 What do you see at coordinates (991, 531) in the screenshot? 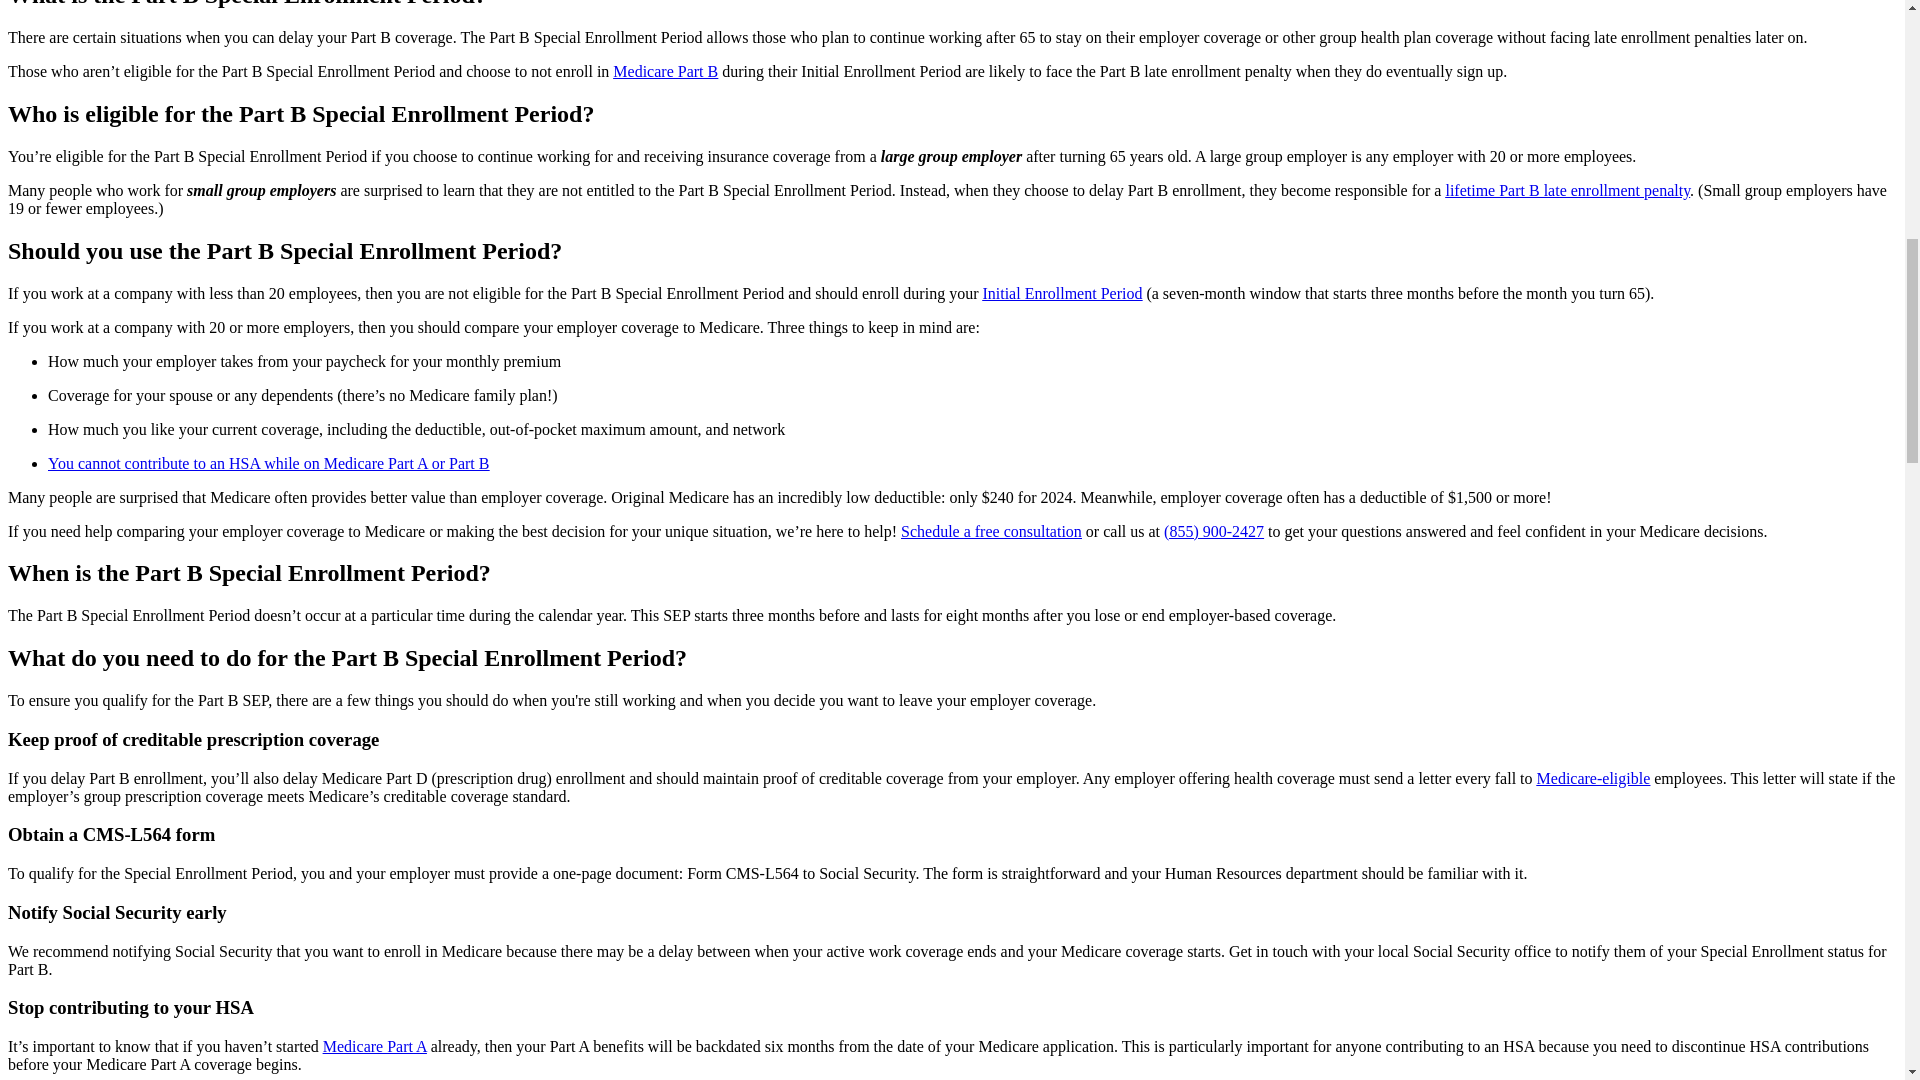
I see `Schedule a free consultation` at bounding box center [991, 531].